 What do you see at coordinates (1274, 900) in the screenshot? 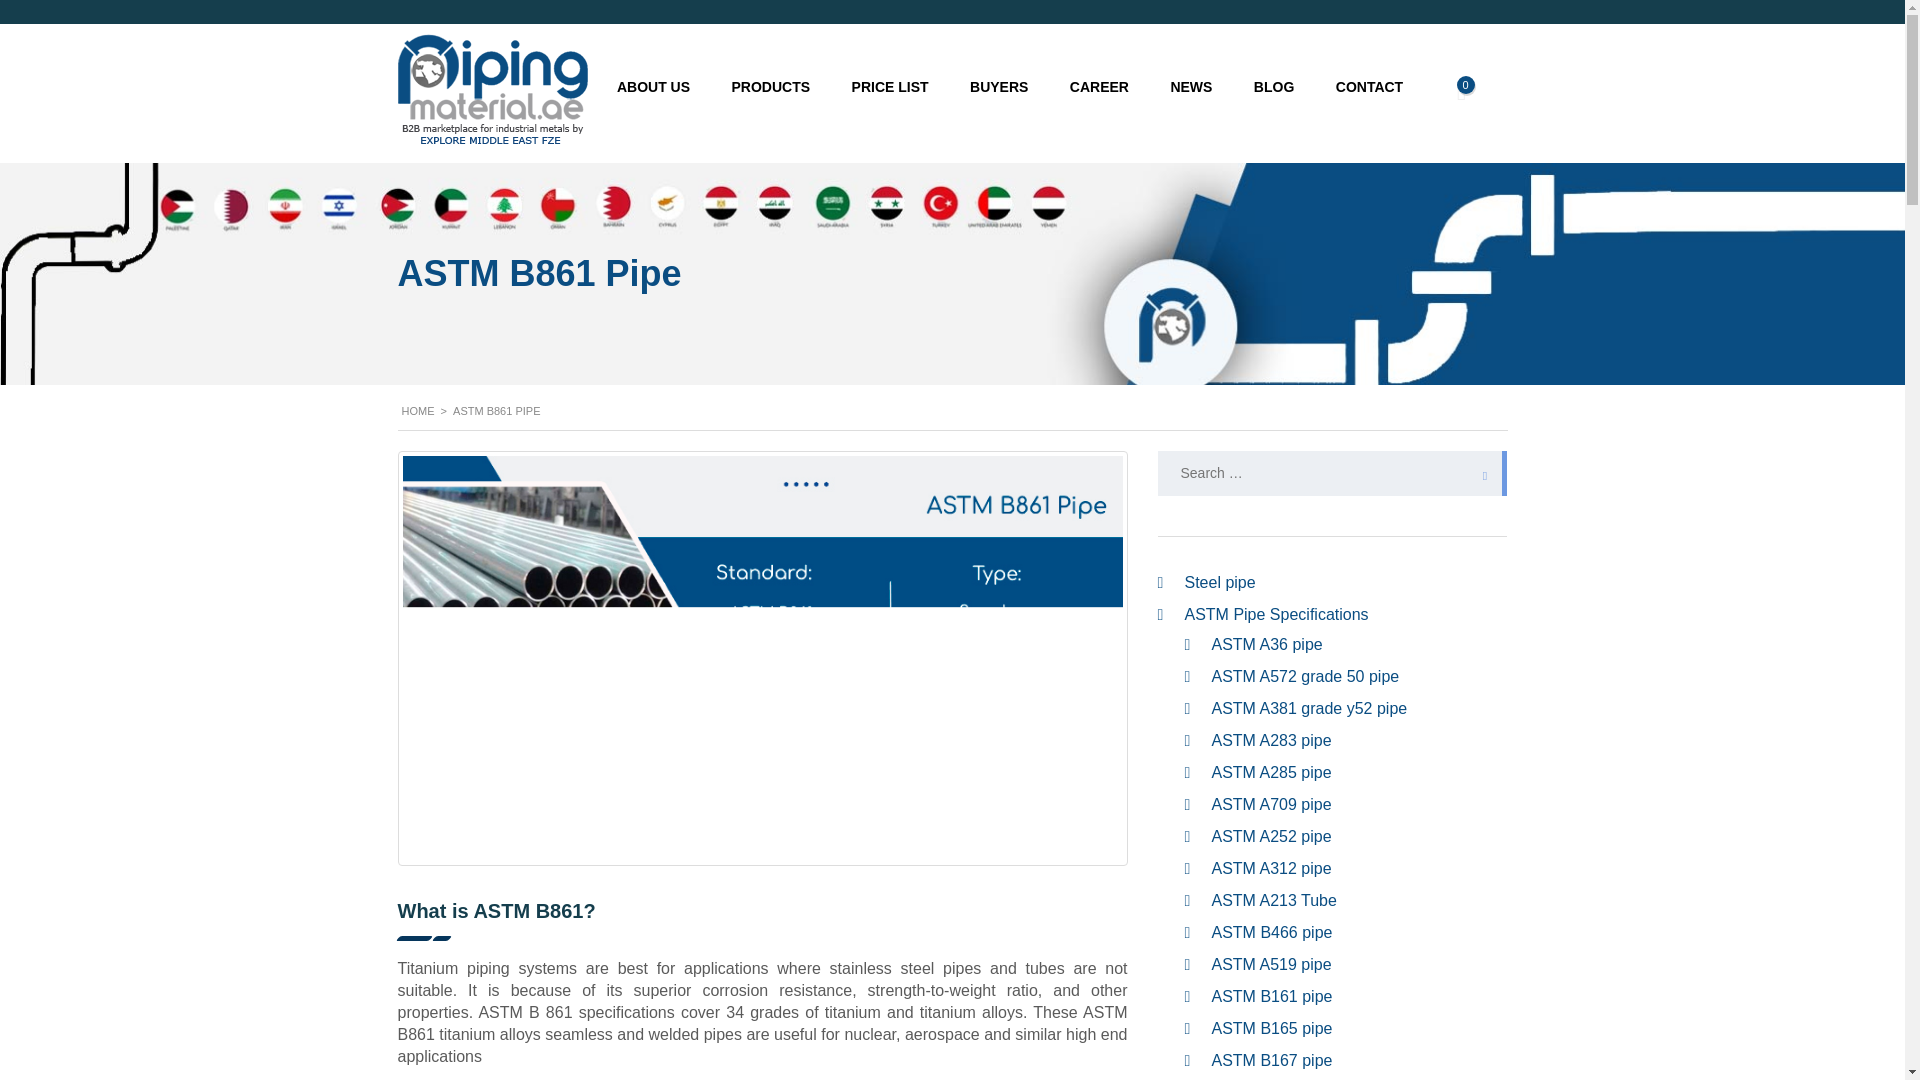
I see `ASTM A213 Tube` at bounding box center [1274, 900].